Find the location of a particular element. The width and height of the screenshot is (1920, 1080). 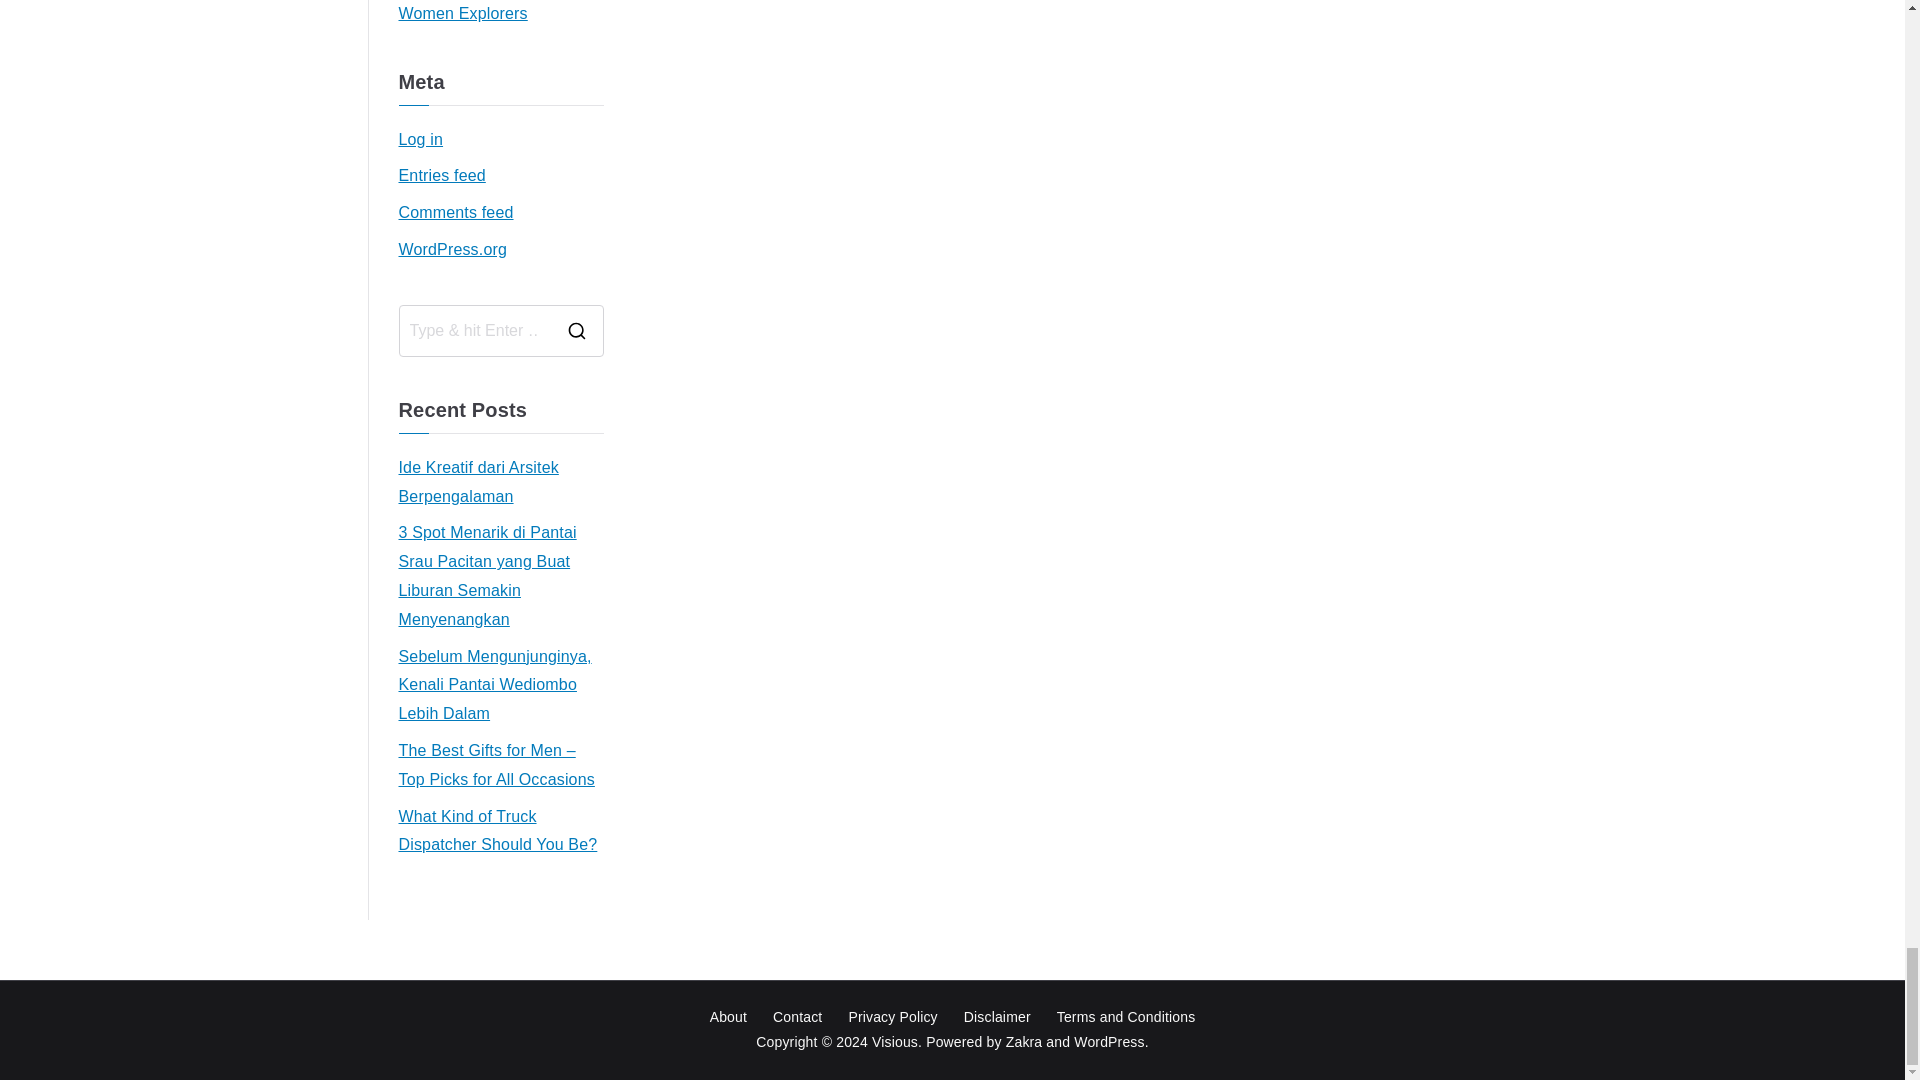

Search for: is located at coordinates (476, 330).